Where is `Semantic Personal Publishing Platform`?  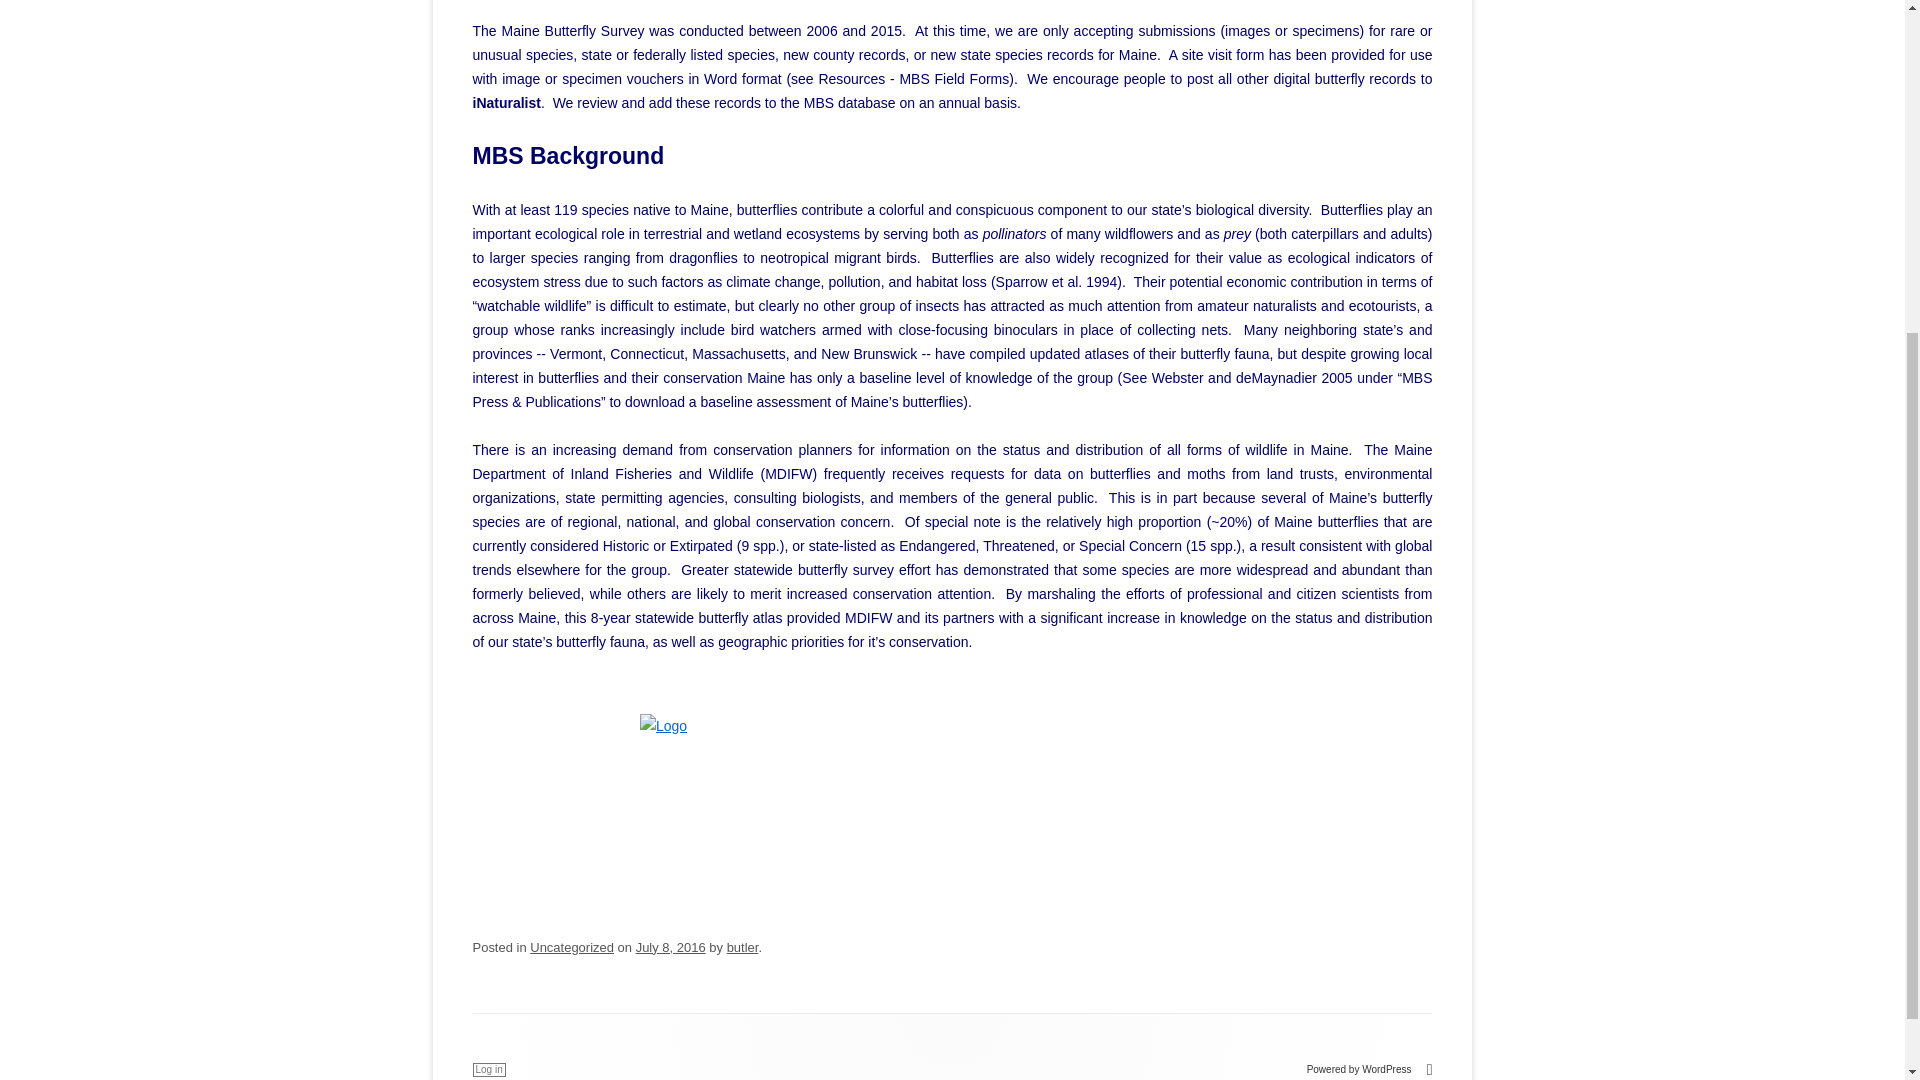 Semantic Personal Publishing Platform is located at coordinates (1370, 1068).